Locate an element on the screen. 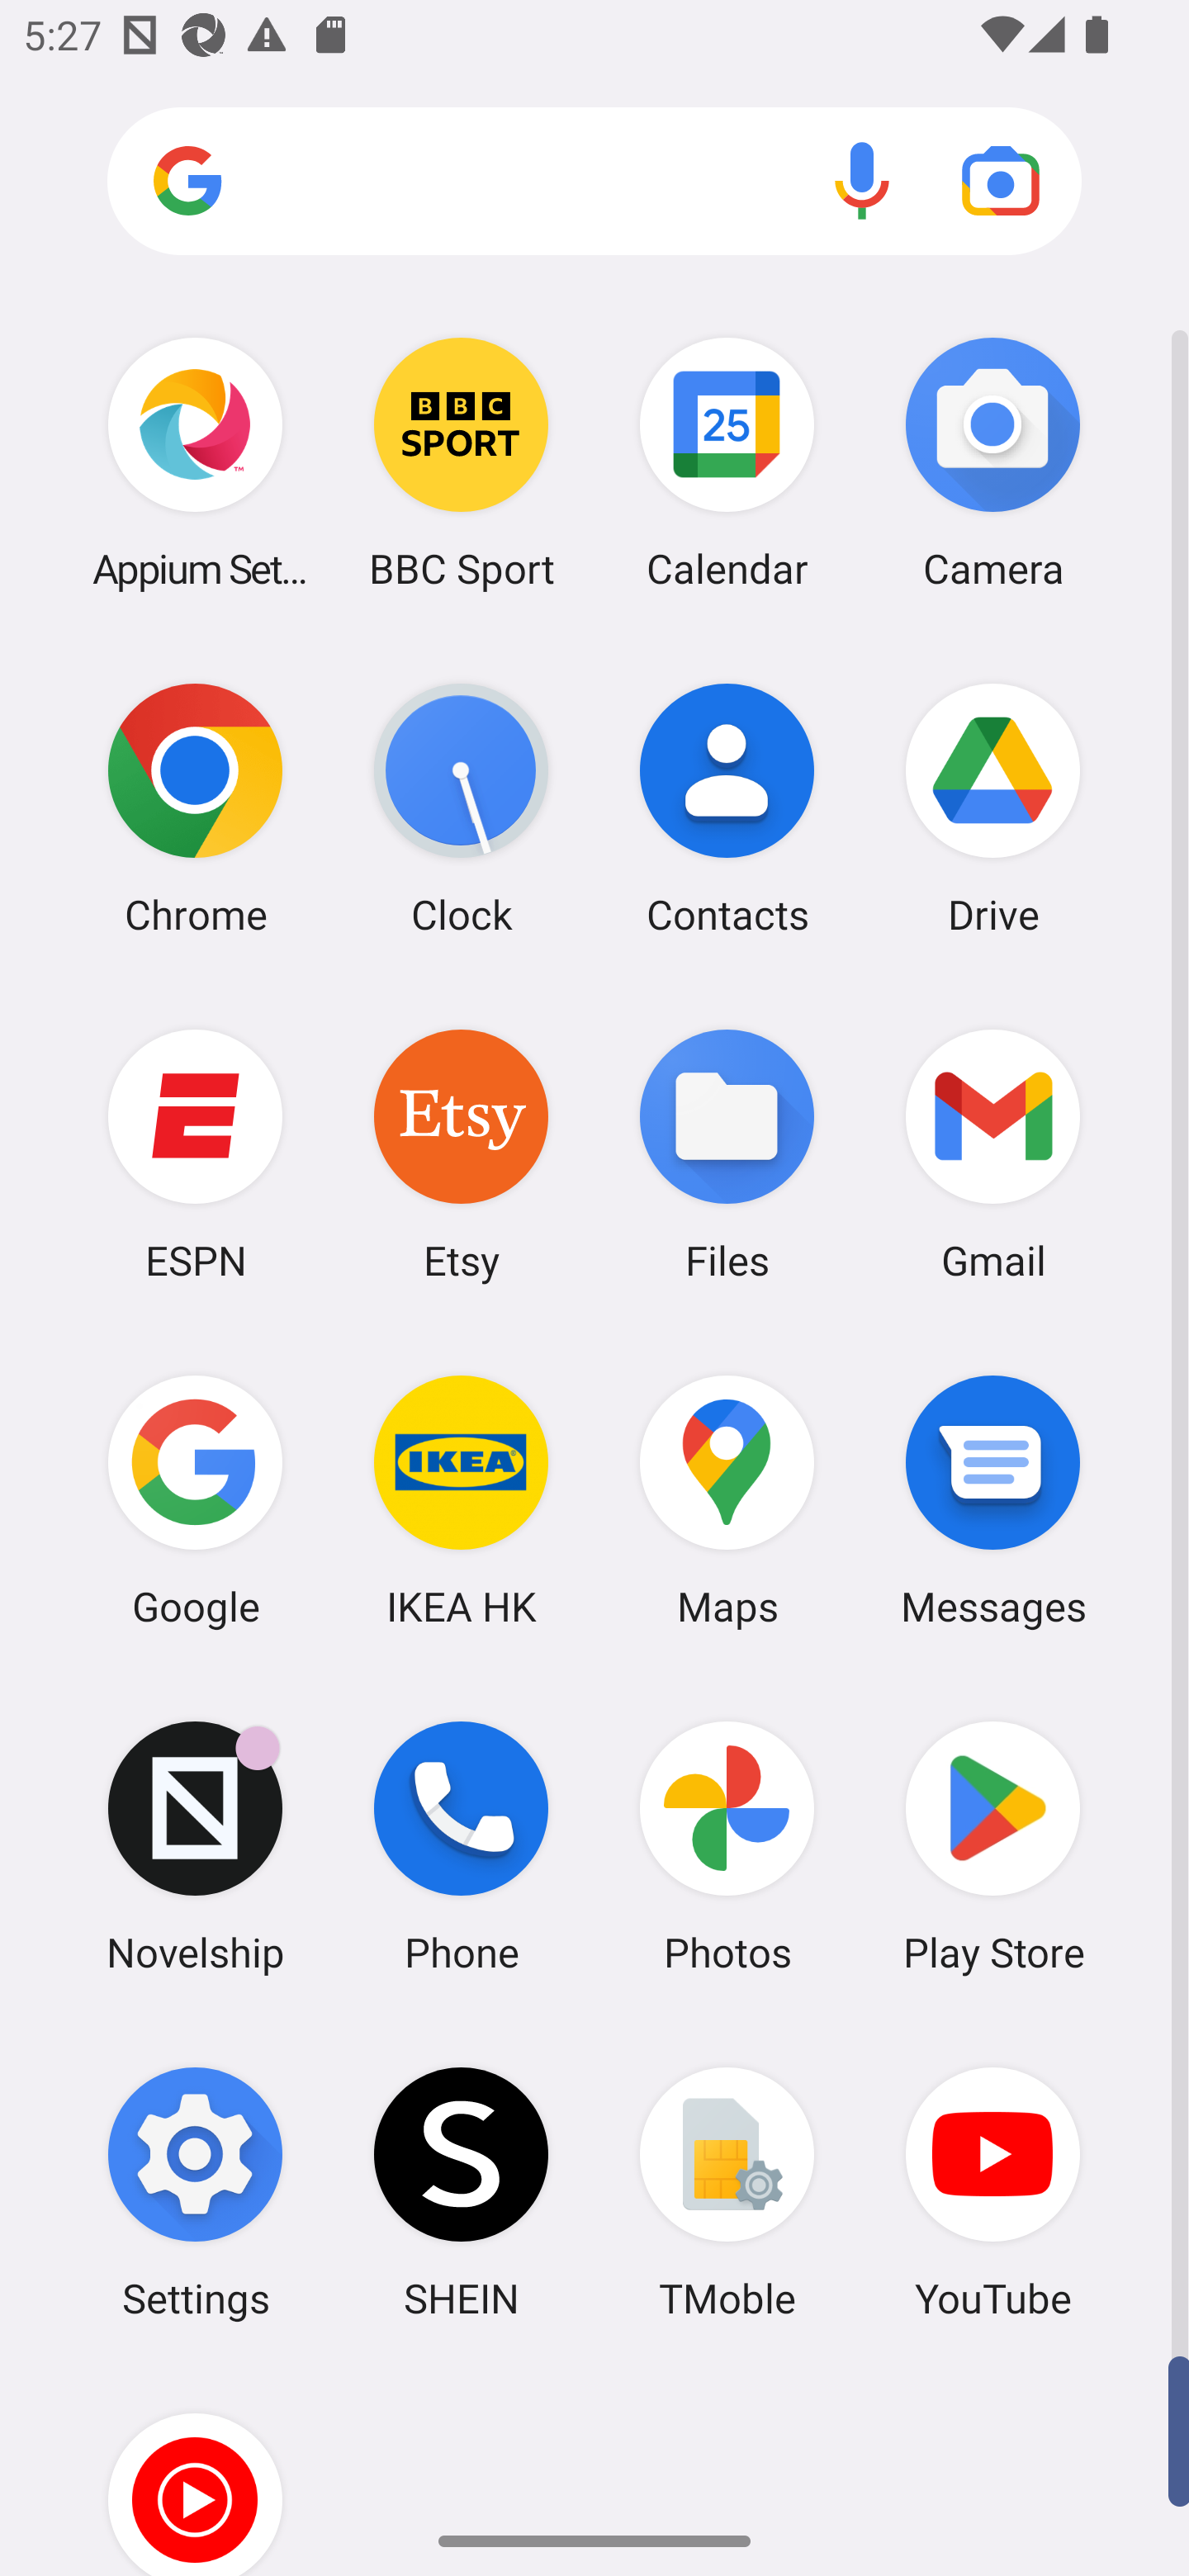 This screenshot has width=1189, height=2576. YouTube is located at coordinates (992, 2192).